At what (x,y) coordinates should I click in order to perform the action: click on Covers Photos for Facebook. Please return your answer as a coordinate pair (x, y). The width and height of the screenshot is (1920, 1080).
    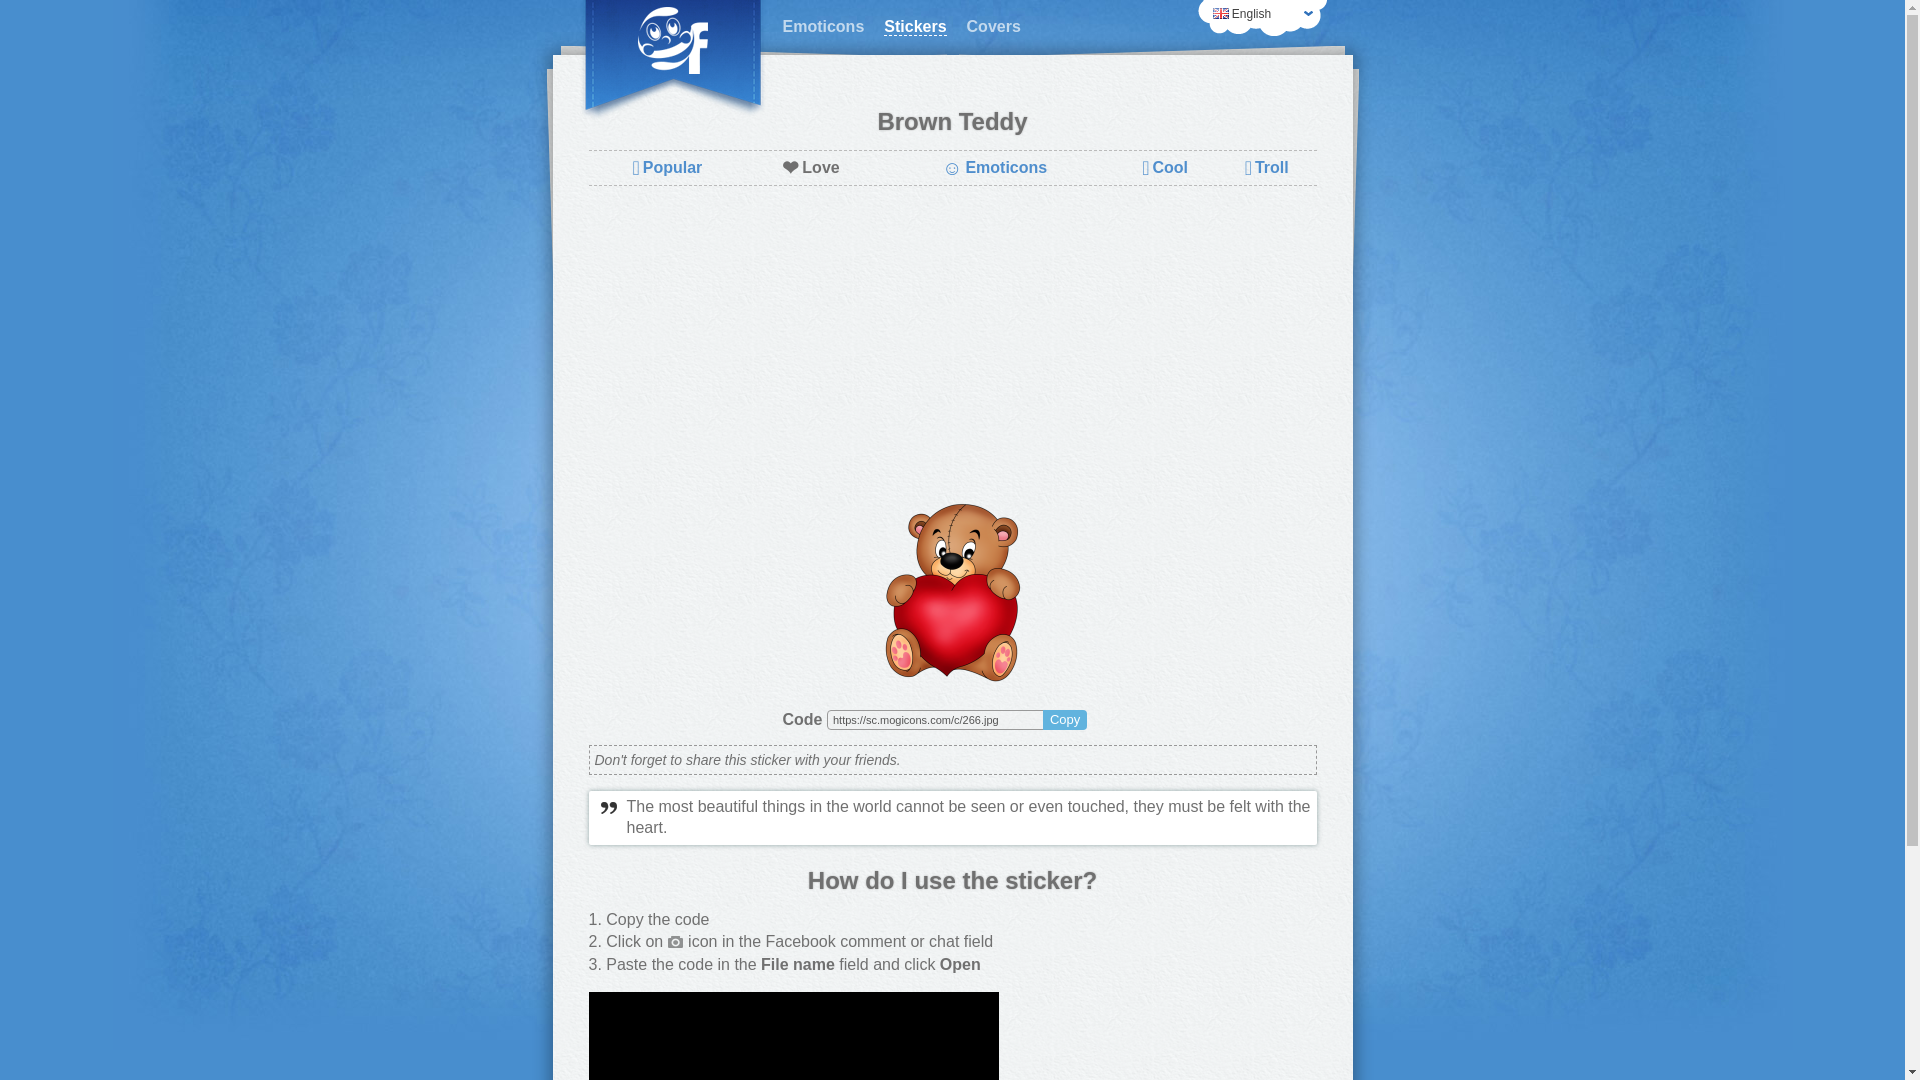
    Looking at the image, I should click on (994, 26).